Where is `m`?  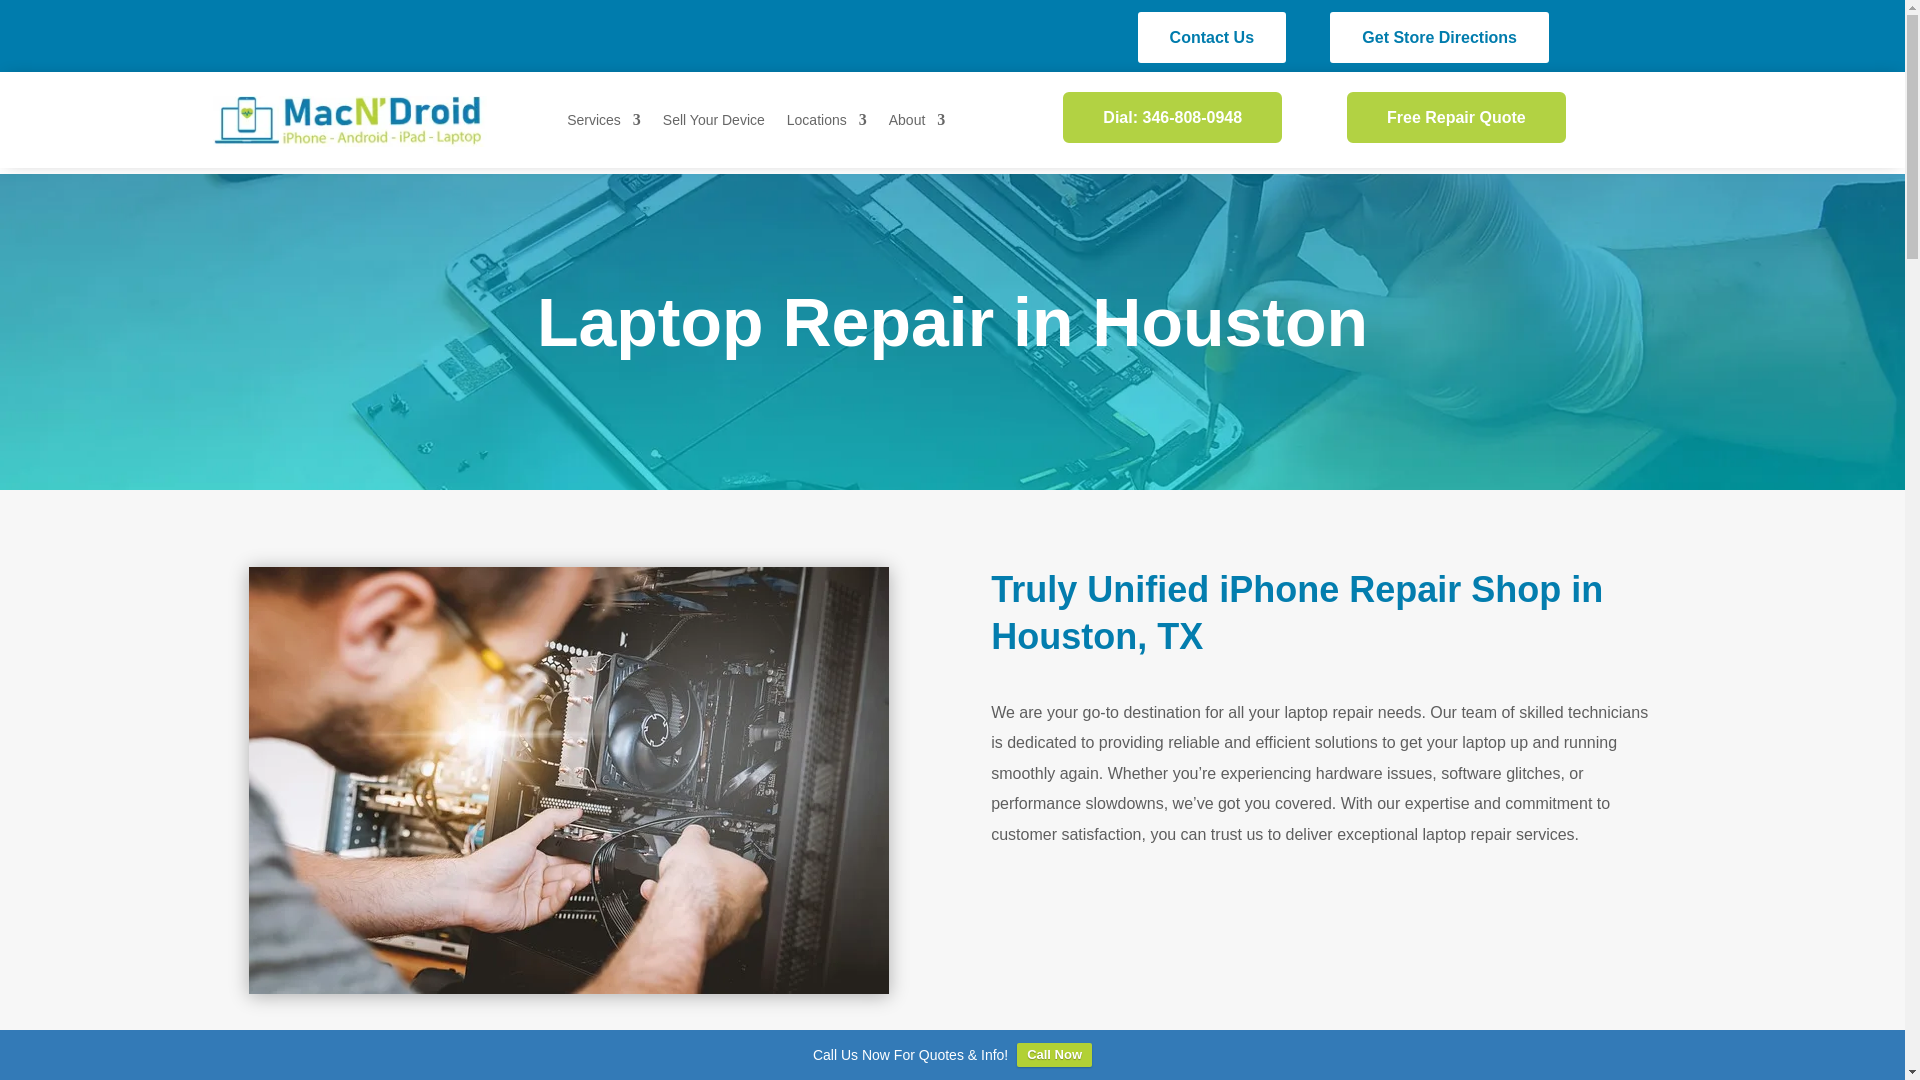
m is located at coordinates (349, 121).